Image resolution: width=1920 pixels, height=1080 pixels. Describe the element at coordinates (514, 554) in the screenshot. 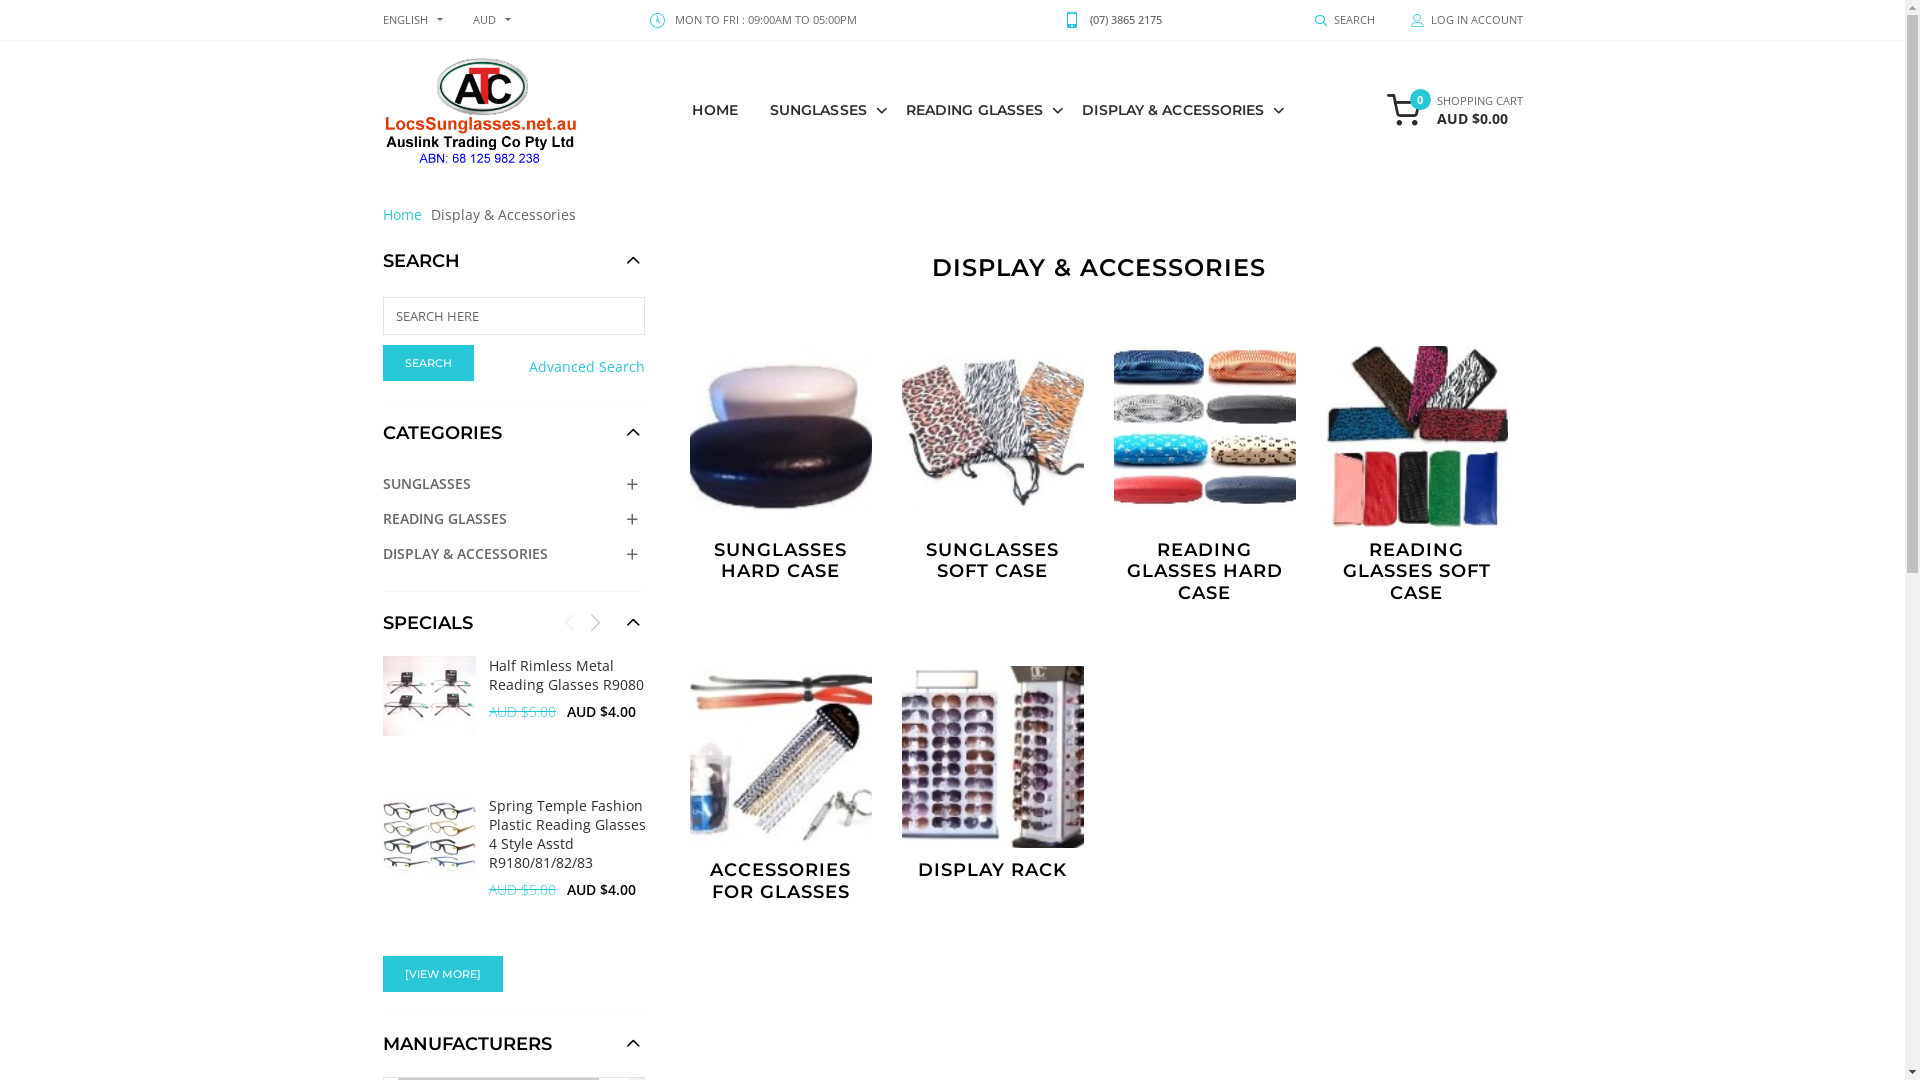

I see `DISPLAY & ACCESSORIES` at that location.